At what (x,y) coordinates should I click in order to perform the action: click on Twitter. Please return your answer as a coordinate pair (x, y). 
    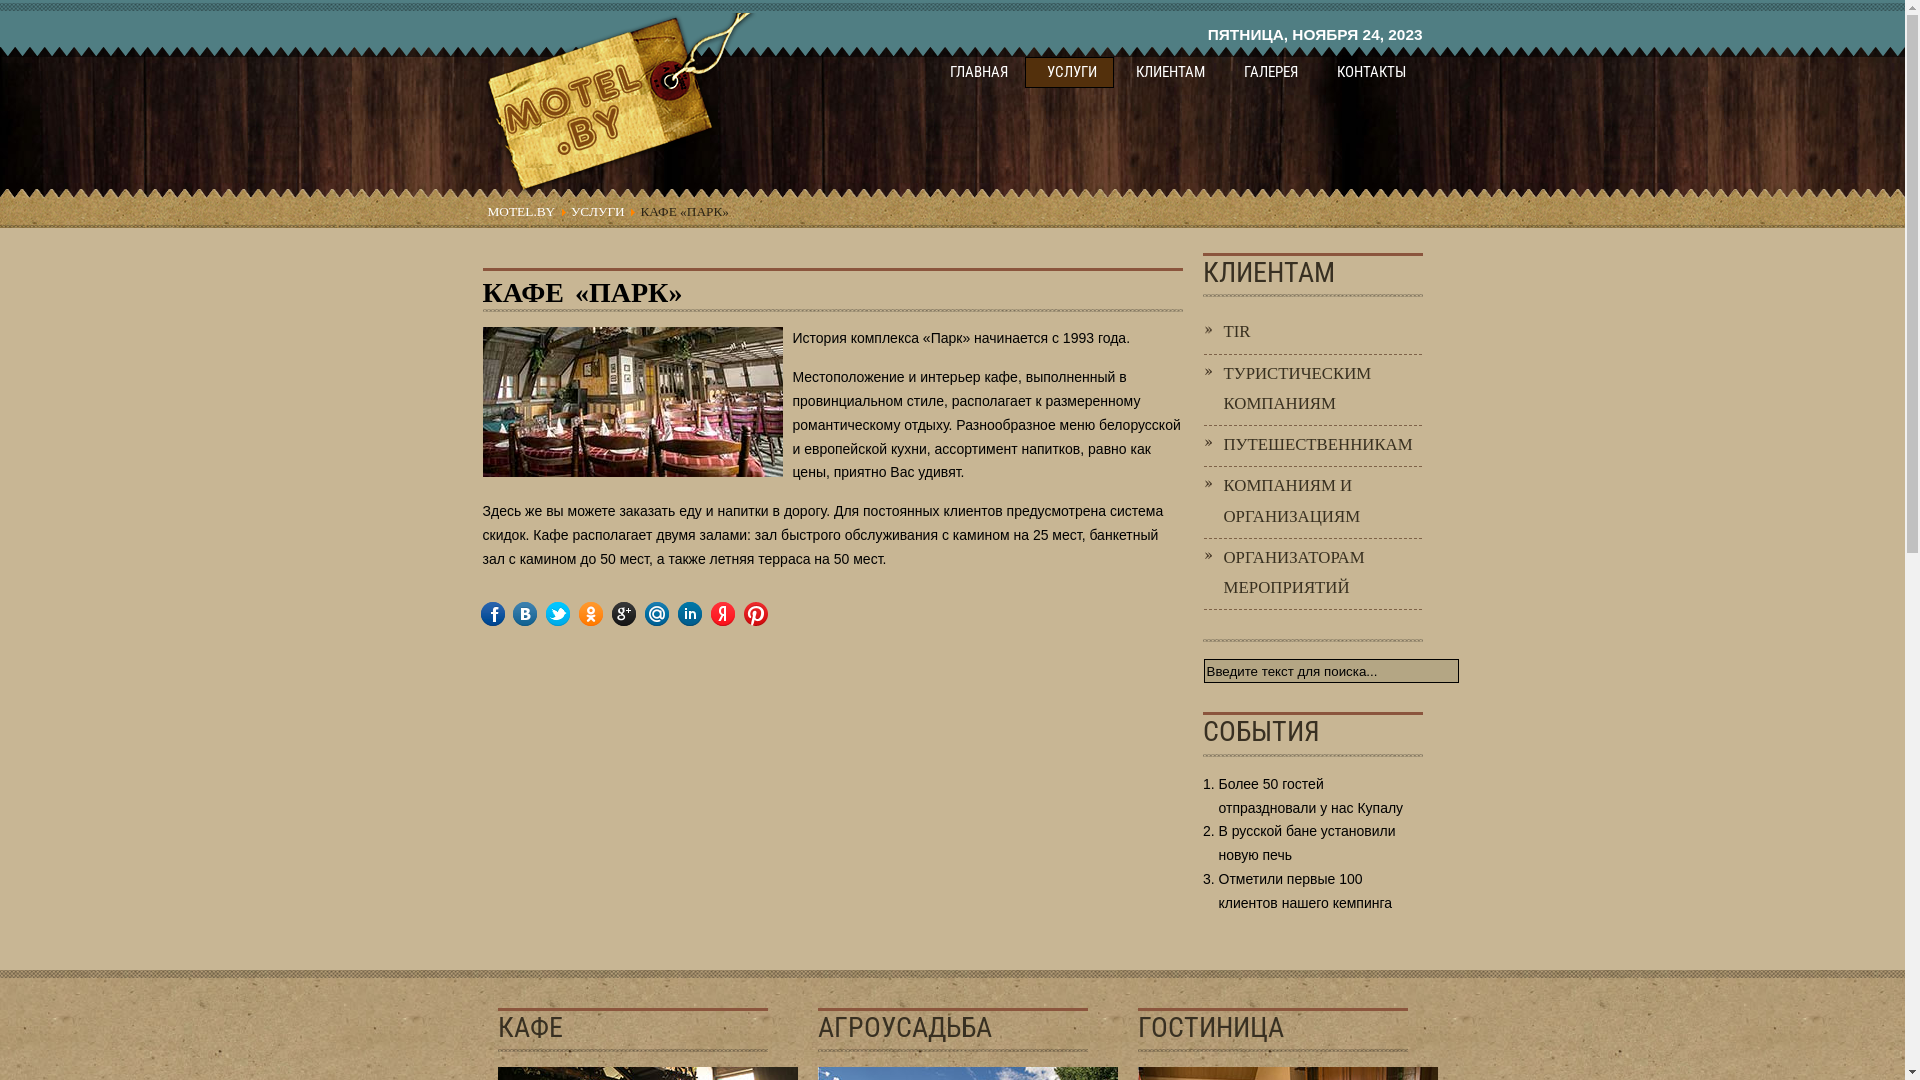
    Looking at the image, I should click on (572, 614).